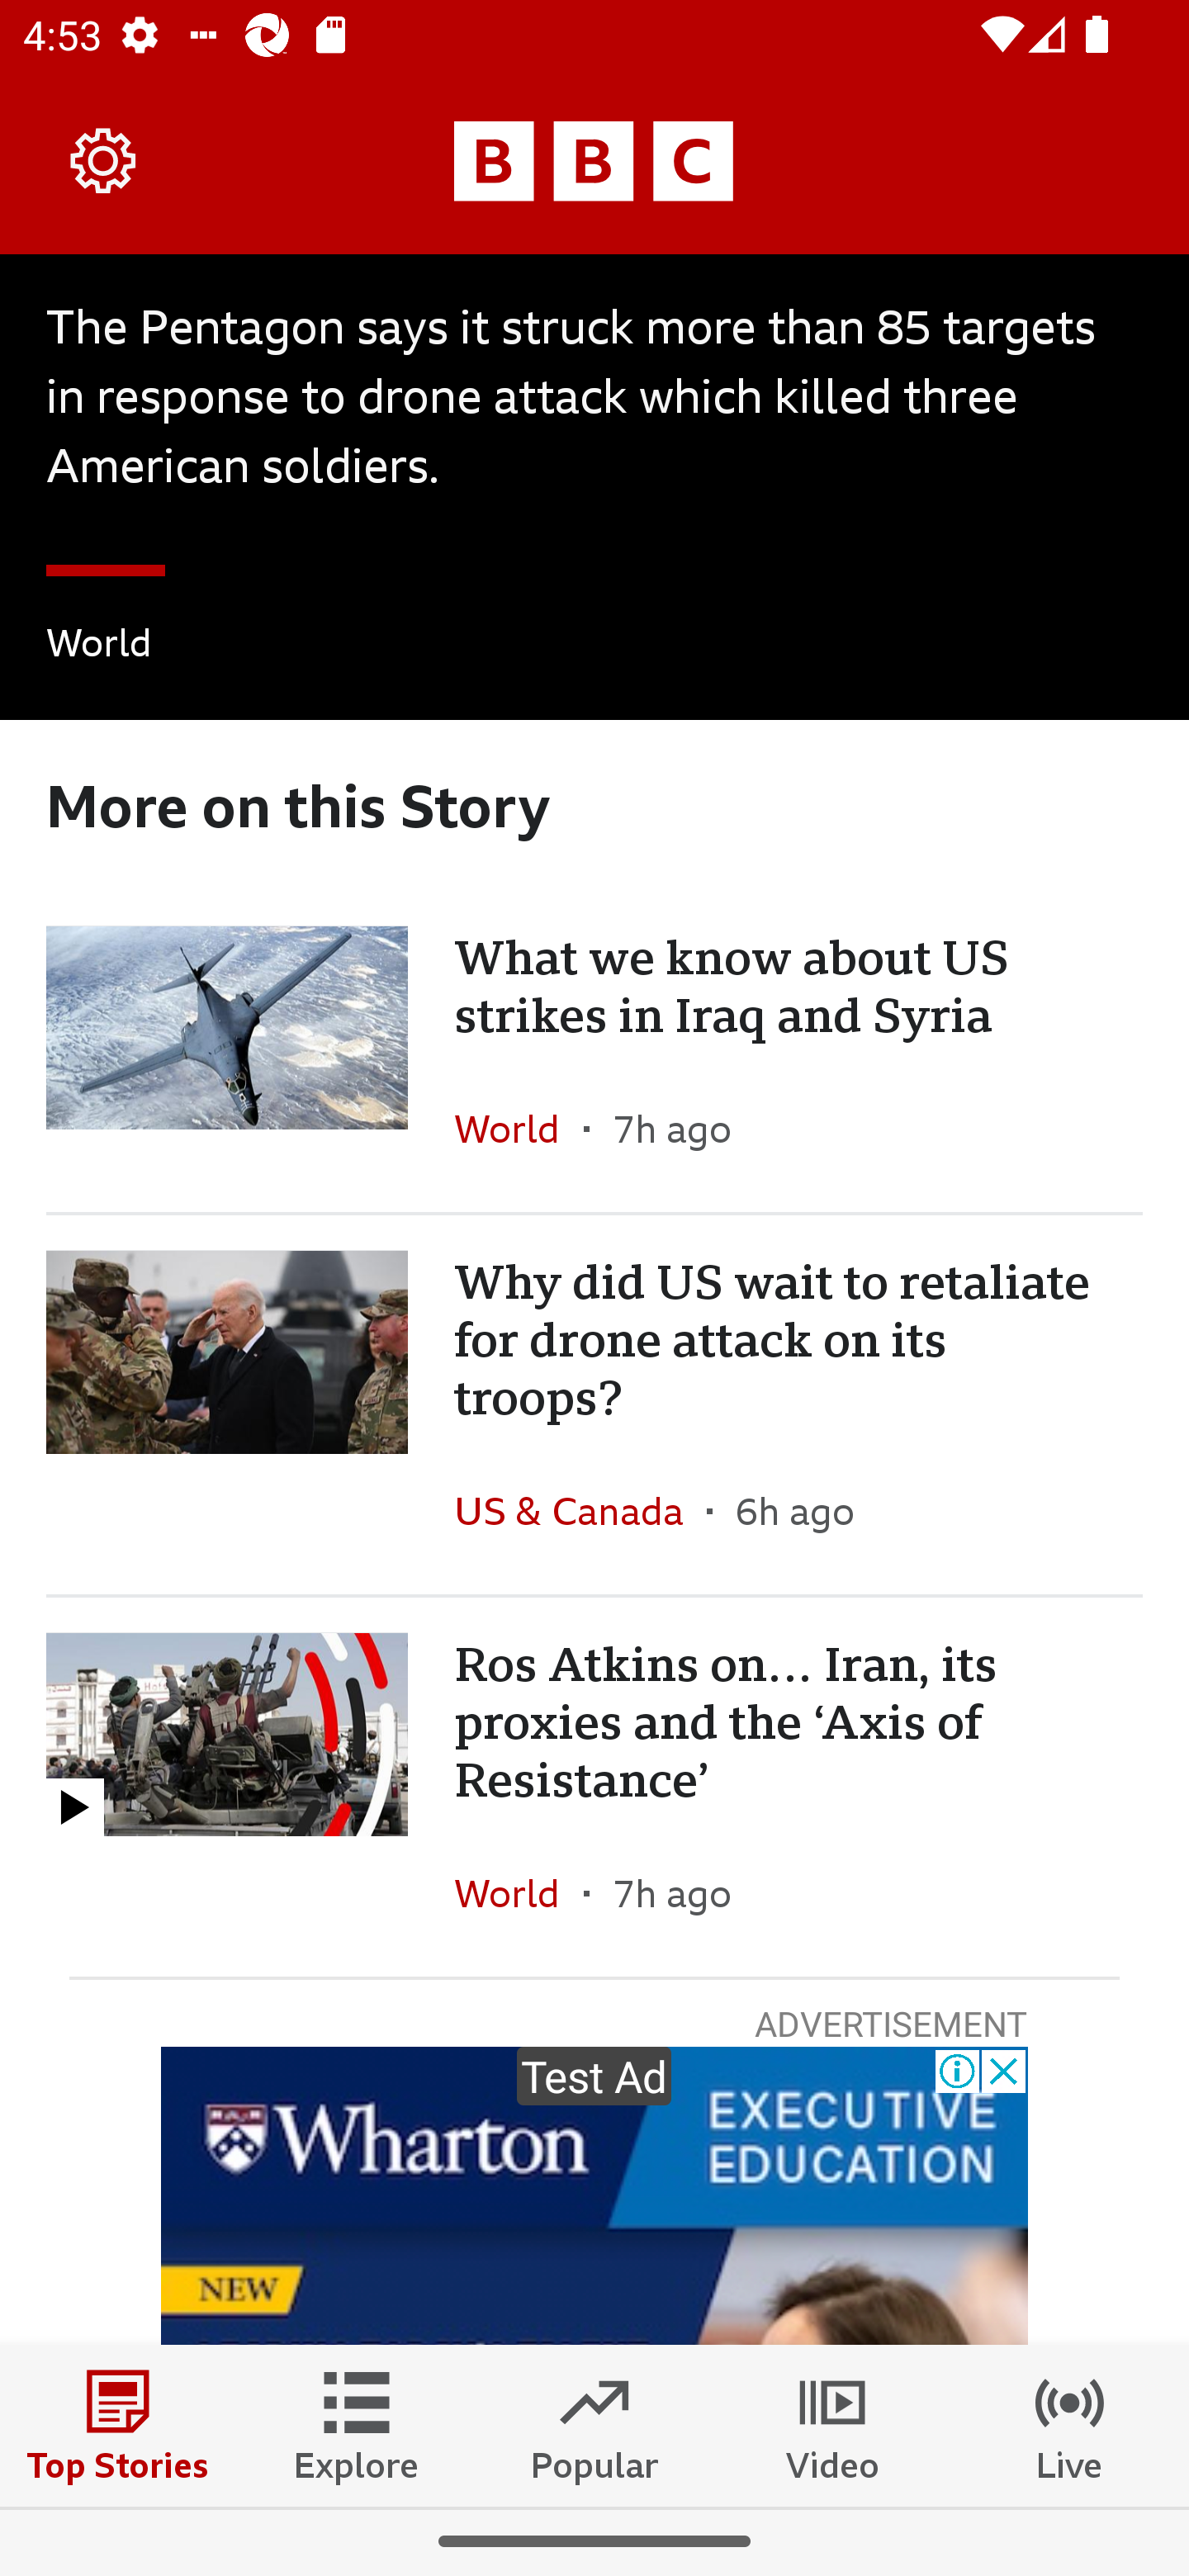  I want to click on Explore, so click(357, 2425).